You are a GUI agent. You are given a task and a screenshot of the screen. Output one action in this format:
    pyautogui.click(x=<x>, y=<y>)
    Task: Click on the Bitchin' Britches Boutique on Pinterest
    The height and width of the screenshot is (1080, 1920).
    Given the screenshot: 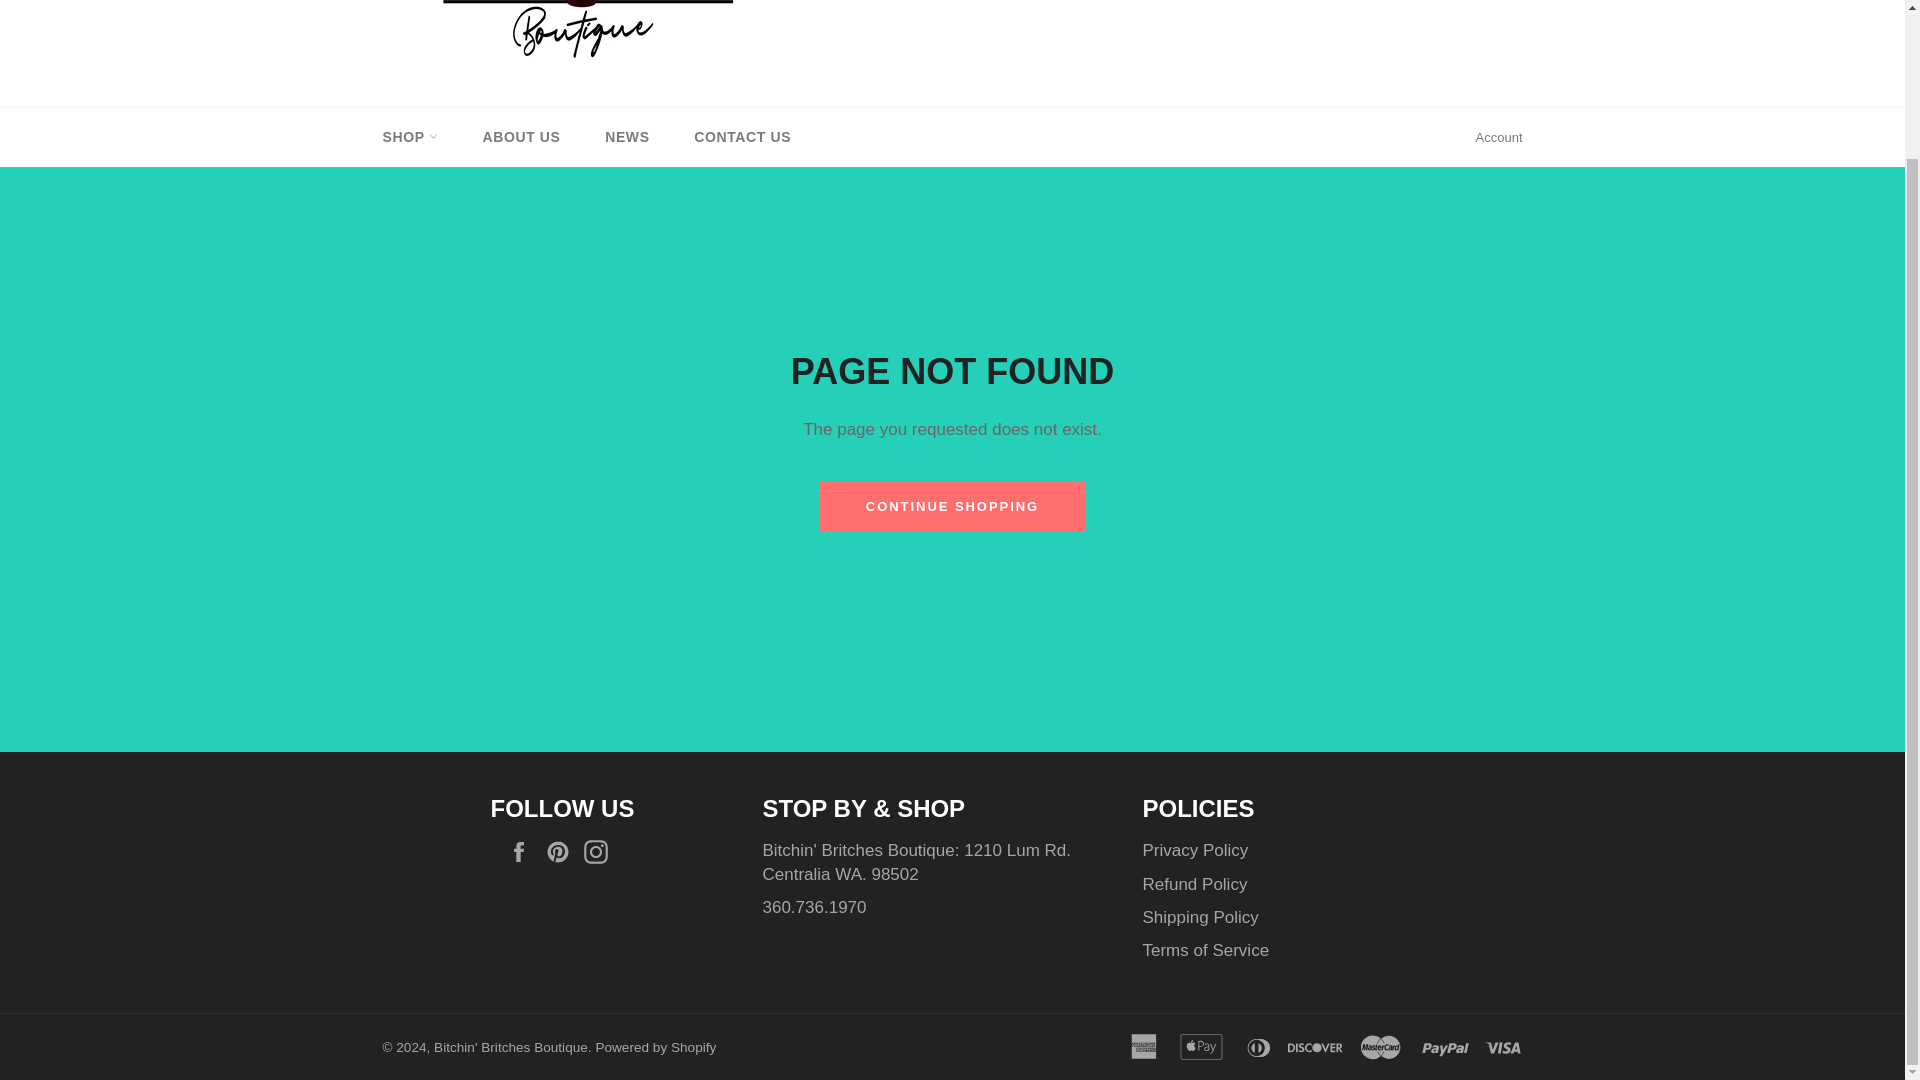 What is the action you would take?
    pyautogui.click(x=562, y=852)
    